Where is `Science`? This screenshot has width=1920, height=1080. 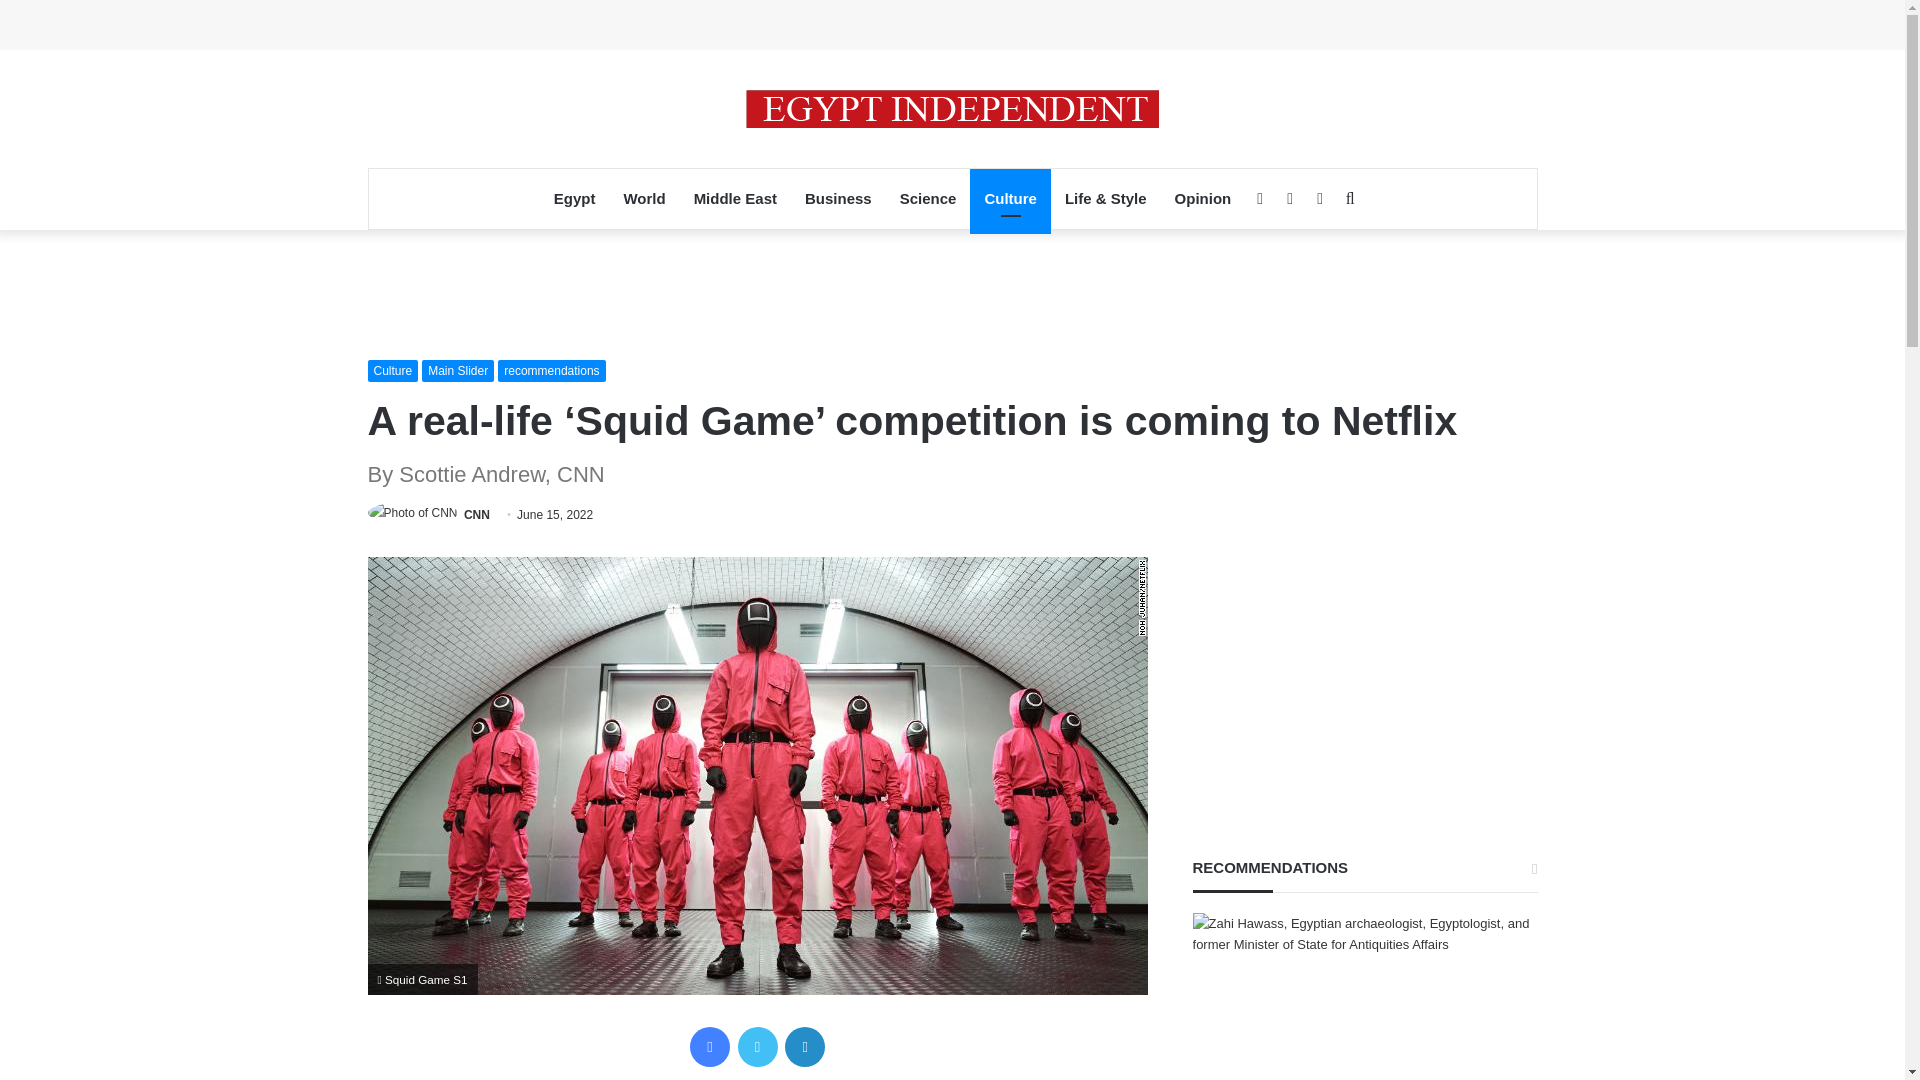
Science is located at coordinates (928, 198).